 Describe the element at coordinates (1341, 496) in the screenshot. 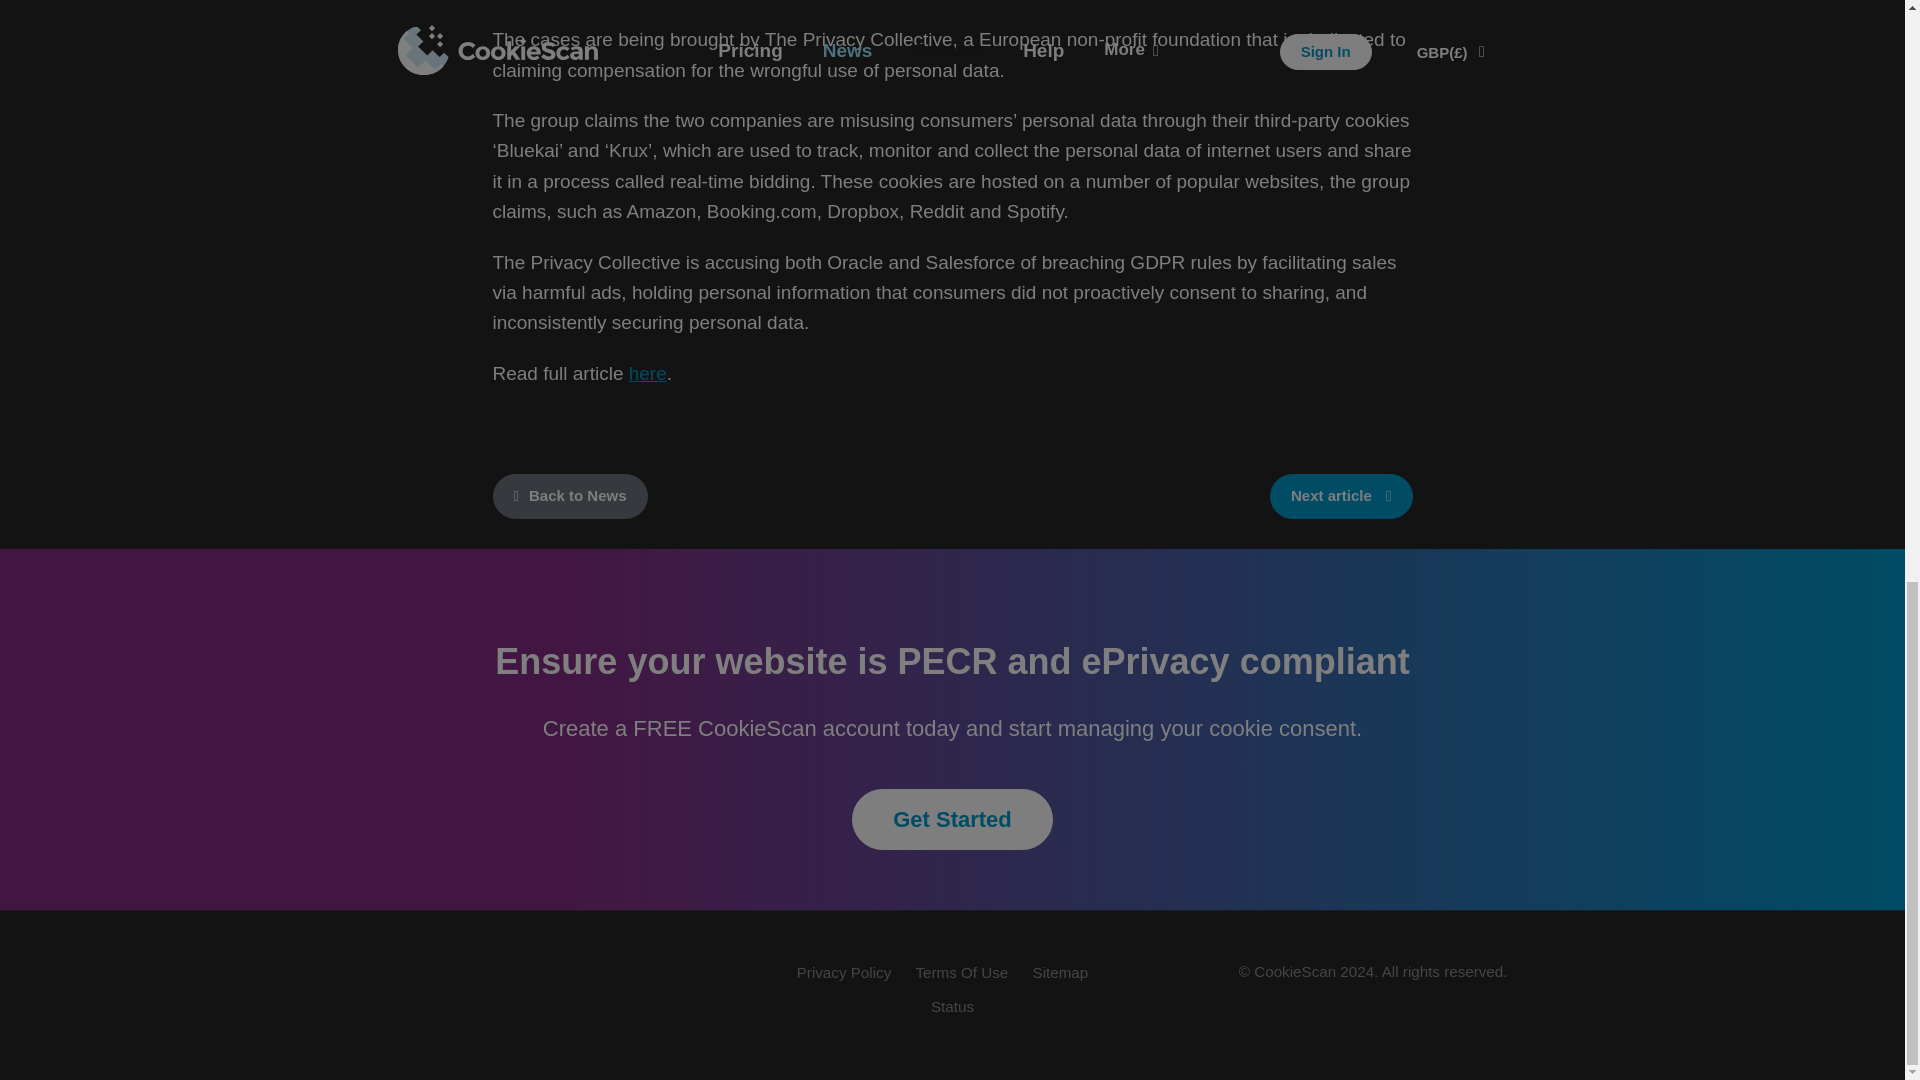

I see `Next article` at that location.